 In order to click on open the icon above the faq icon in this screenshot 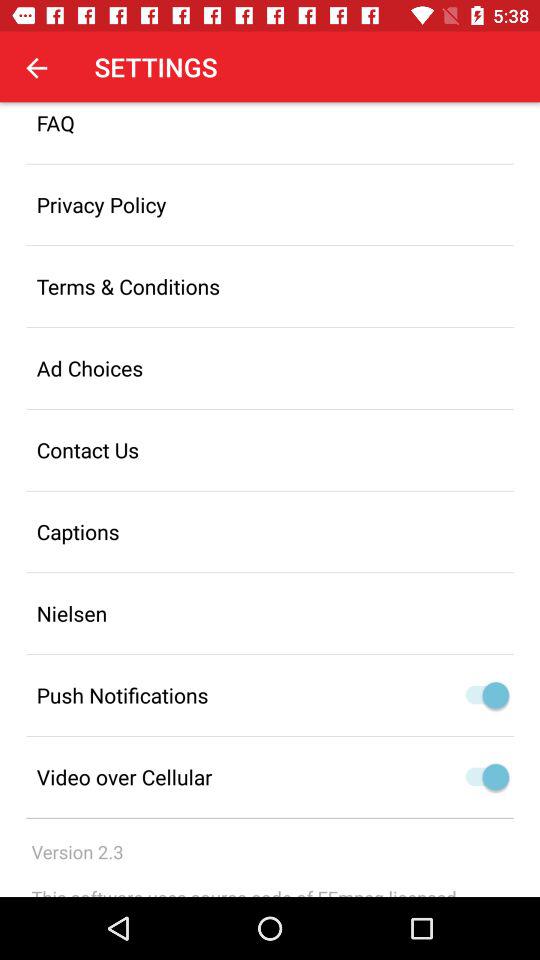, I will do `click(36, 67)`.